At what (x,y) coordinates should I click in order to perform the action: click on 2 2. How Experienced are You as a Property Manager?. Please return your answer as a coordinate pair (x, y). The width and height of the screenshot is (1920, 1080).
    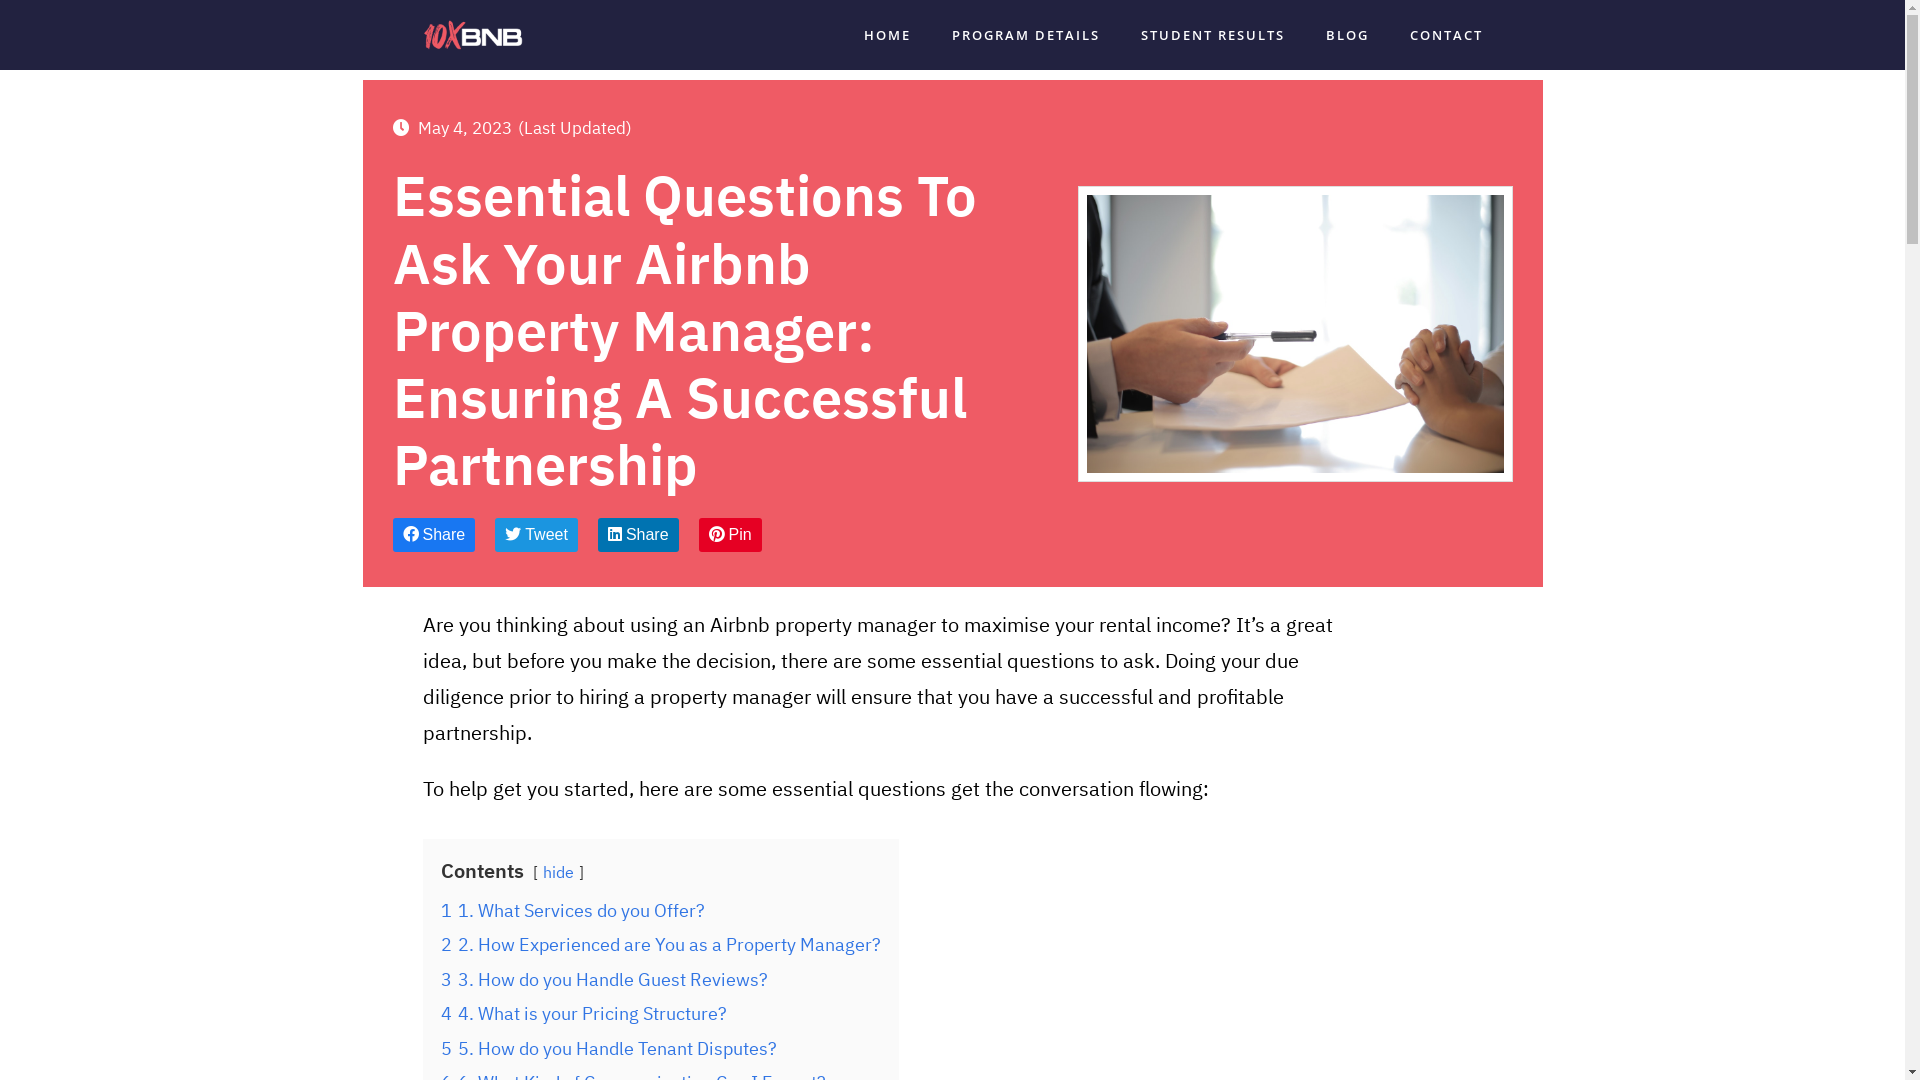
    Looking at the image, I should click on (660, 944).